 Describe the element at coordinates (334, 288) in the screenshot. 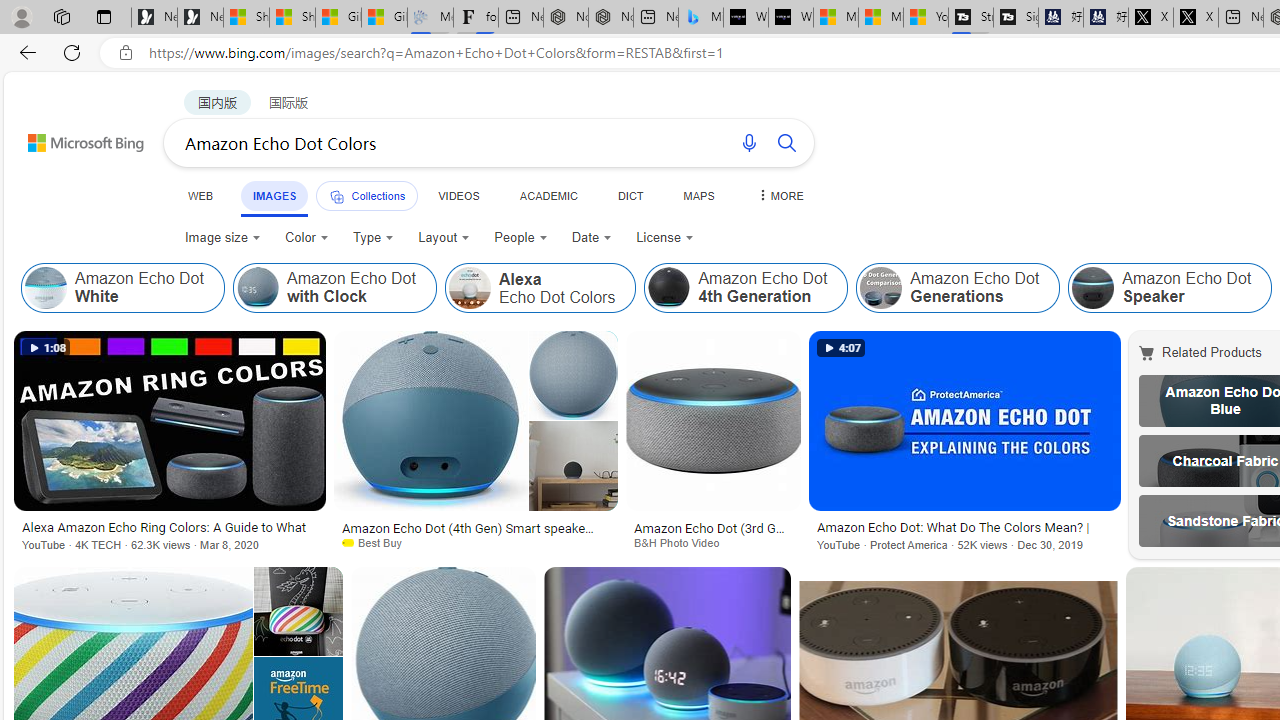

I see `Amazon Echo Dot with Clock` at that location.